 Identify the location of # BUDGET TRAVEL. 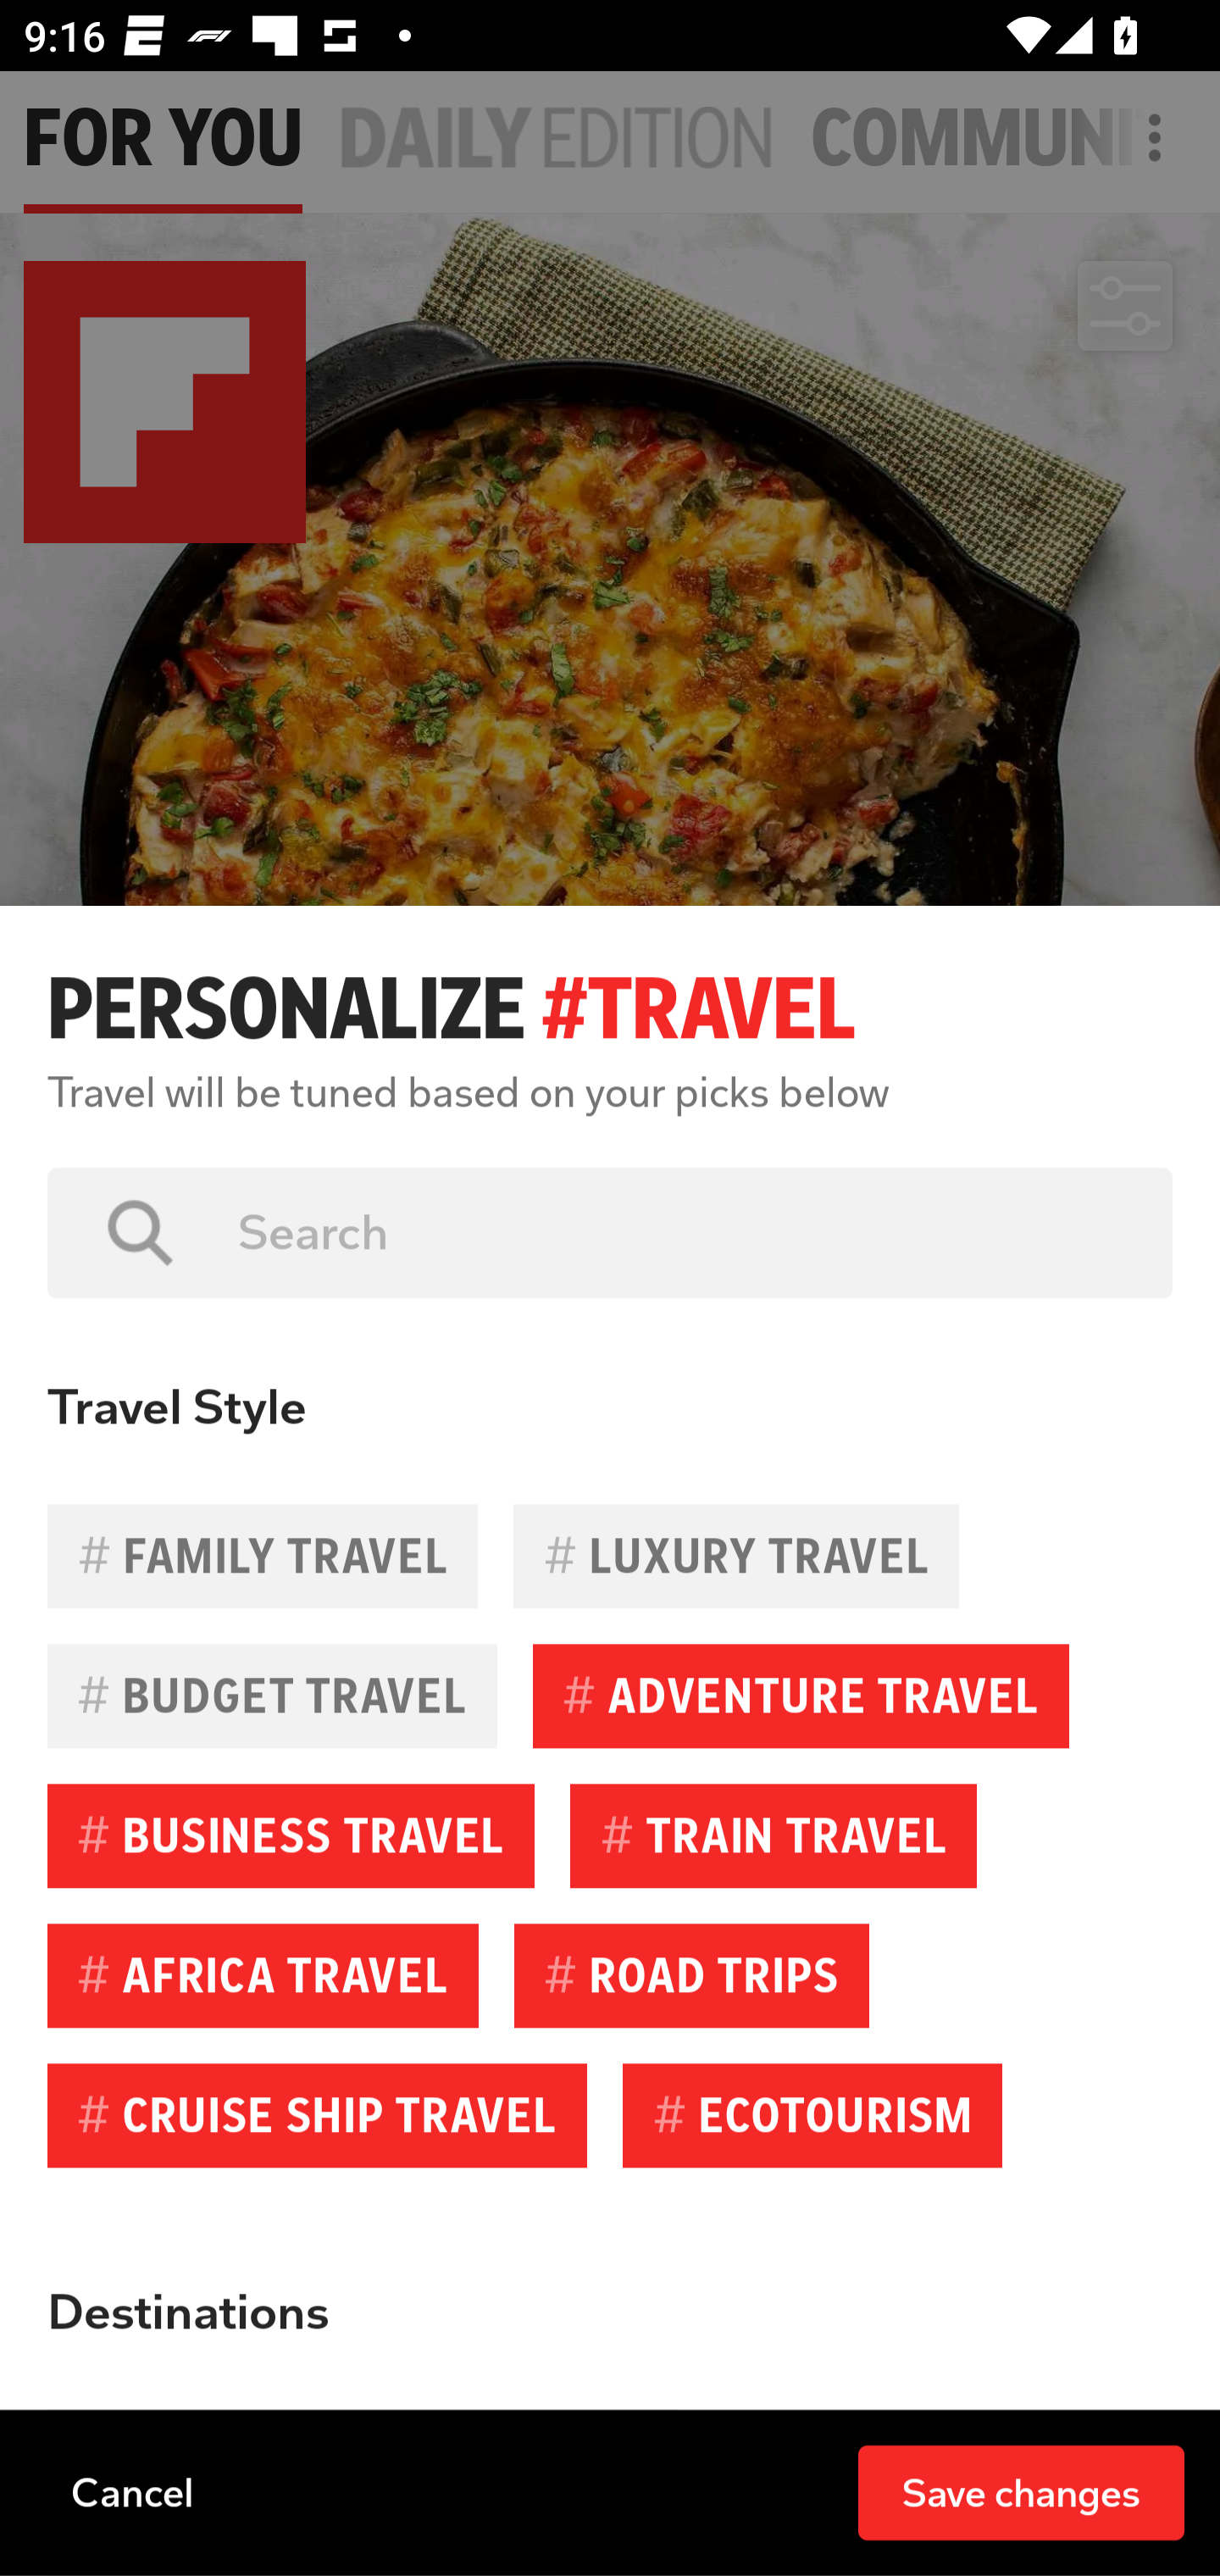
(273, 1696).